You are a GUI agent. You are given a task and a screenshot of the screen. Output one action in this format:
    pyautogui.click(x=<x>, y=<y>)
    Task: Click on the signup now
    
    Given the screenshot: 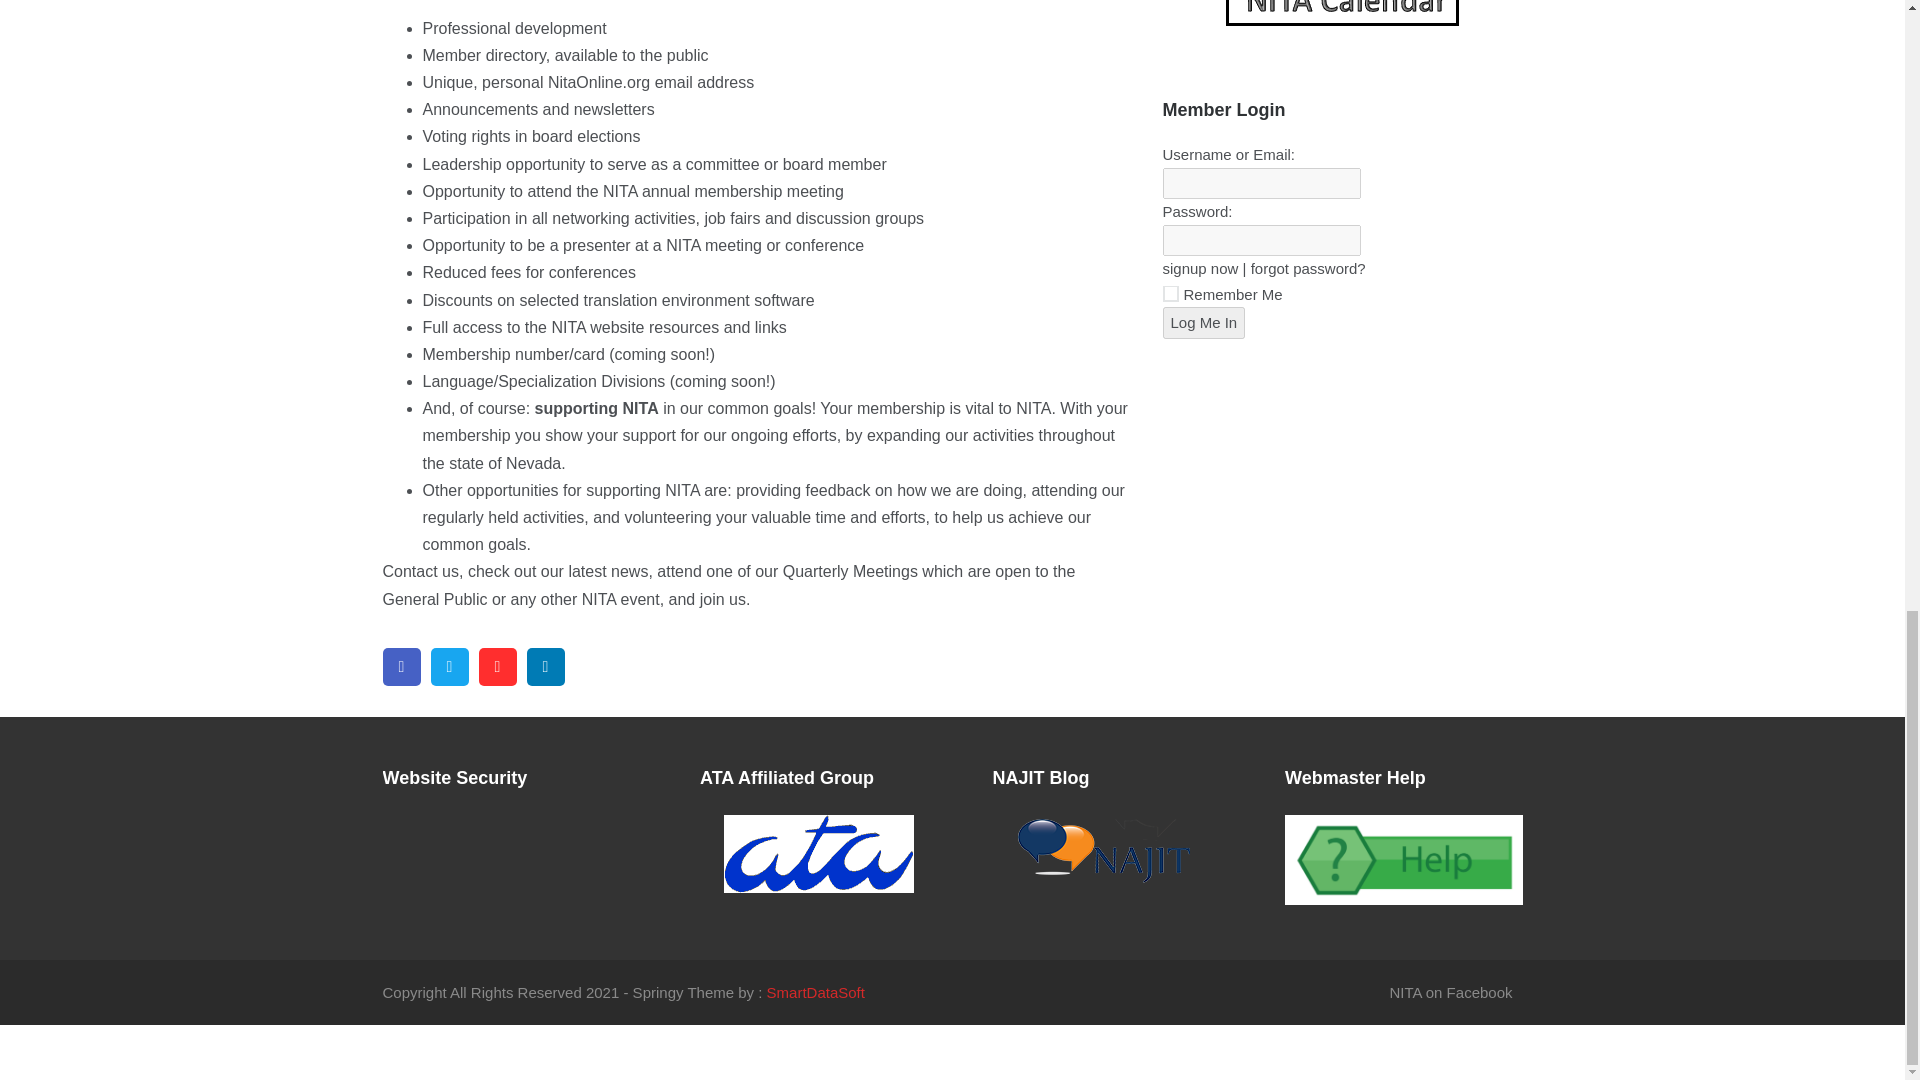 What is the action you would take?
    pyautogui.click(x=1200, y=268)
    